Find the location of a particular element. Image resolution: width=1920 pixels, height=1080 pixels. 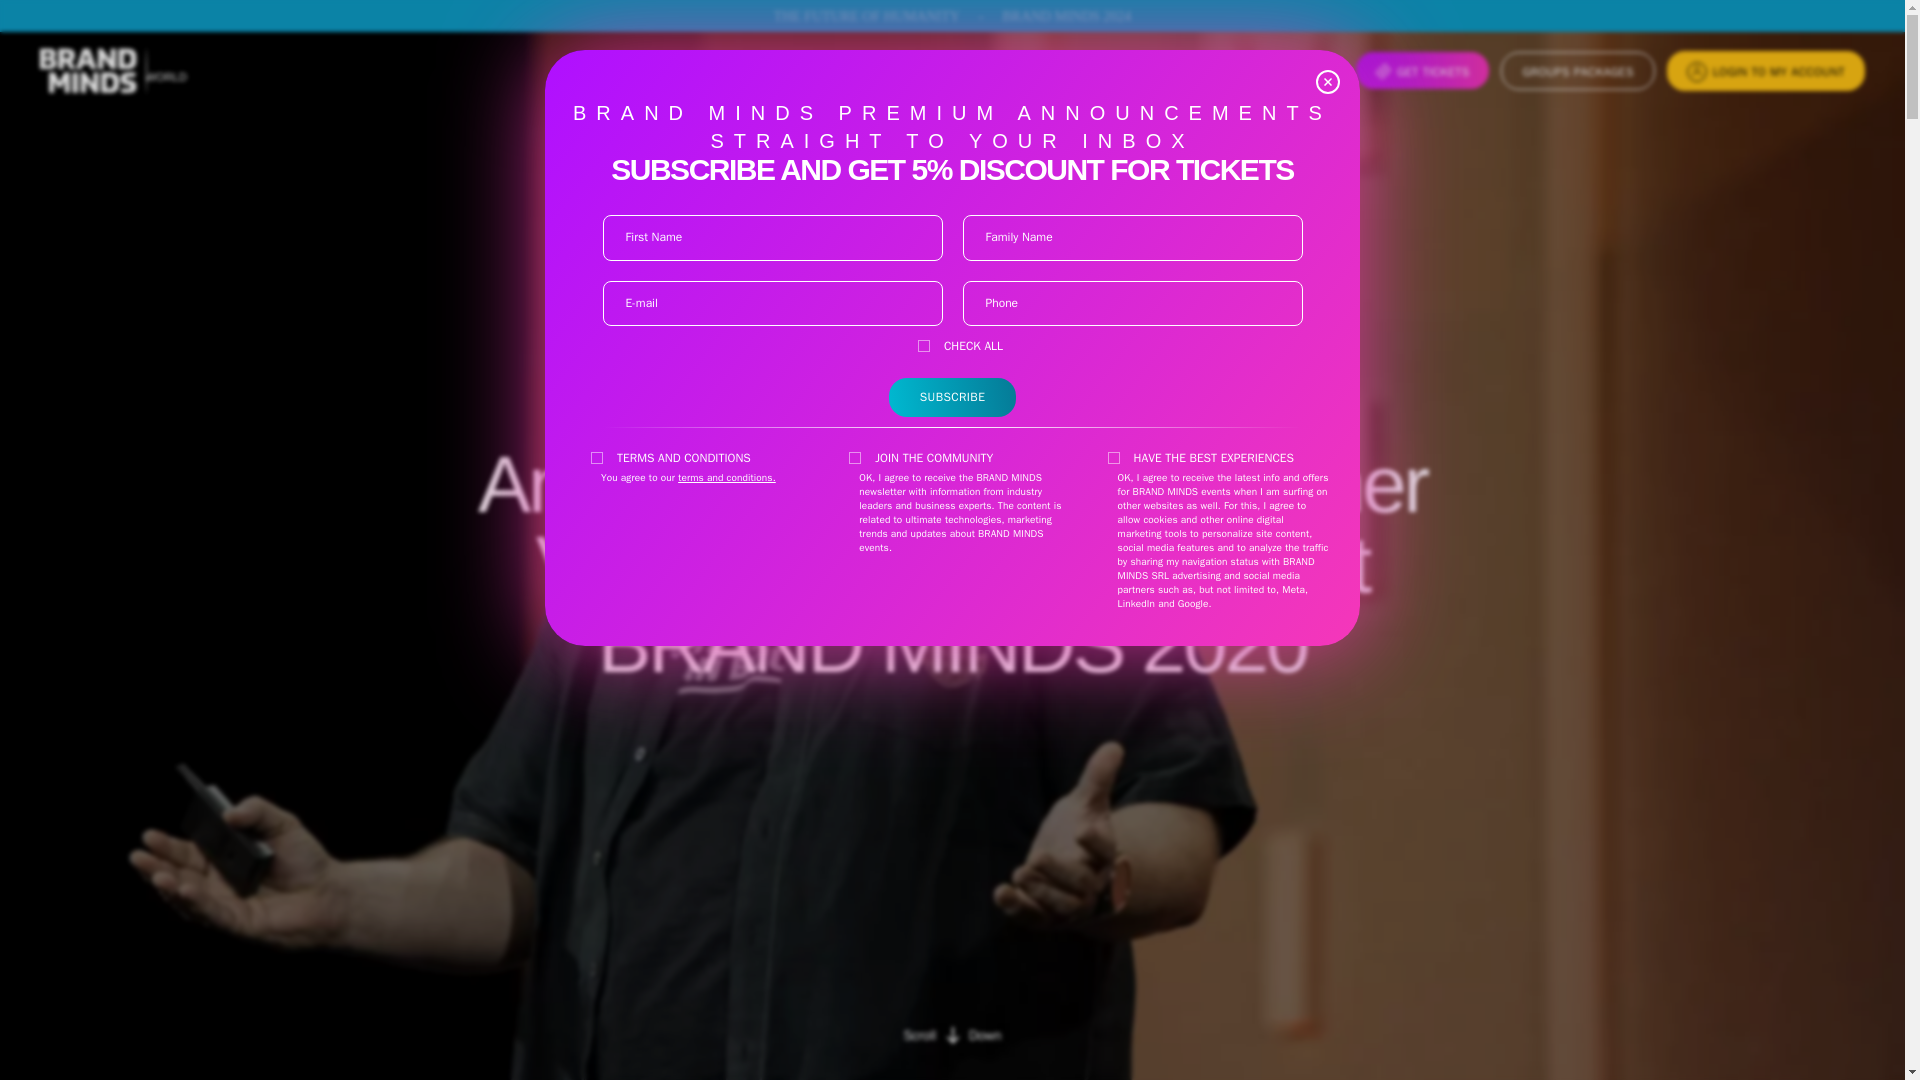

GROUPS PACKAGES is located at coordinates (1191, 71).